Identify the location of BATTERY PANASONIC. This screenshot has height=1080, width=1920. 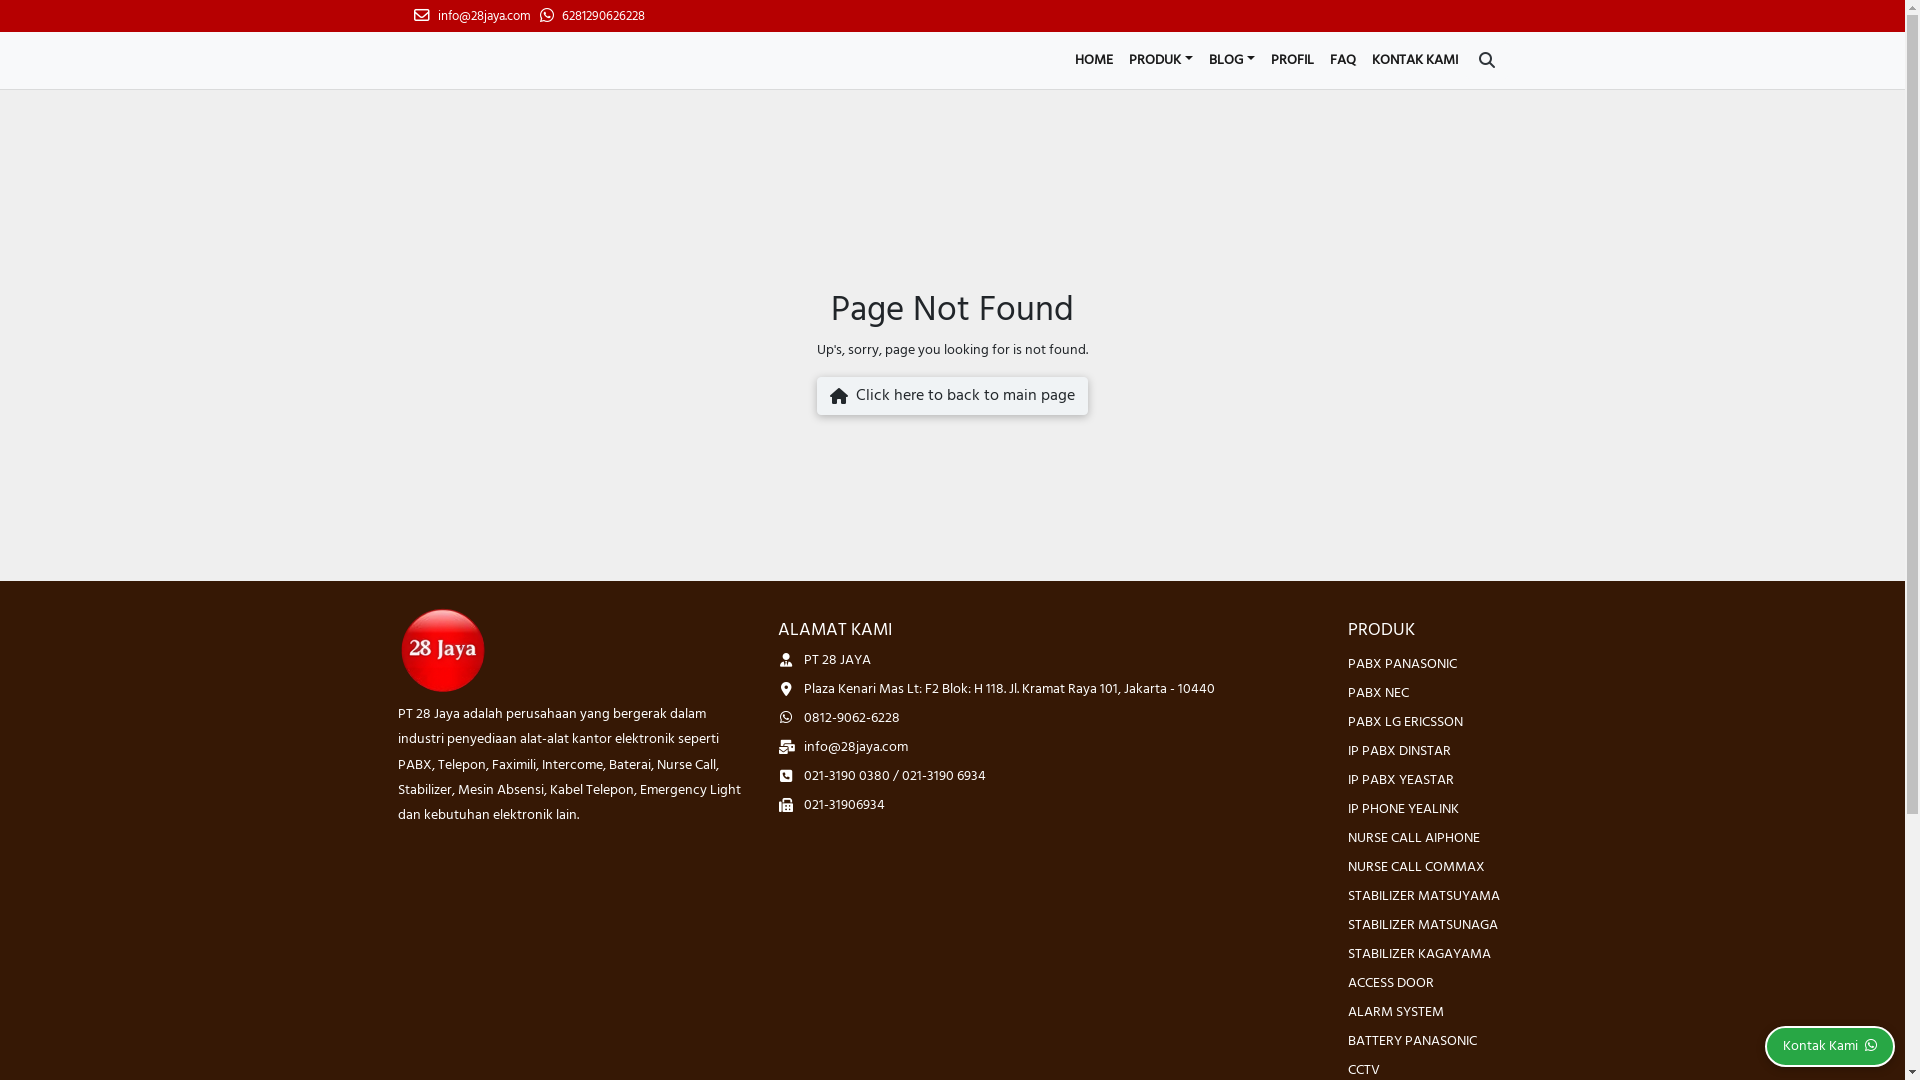
(1412, 1042).